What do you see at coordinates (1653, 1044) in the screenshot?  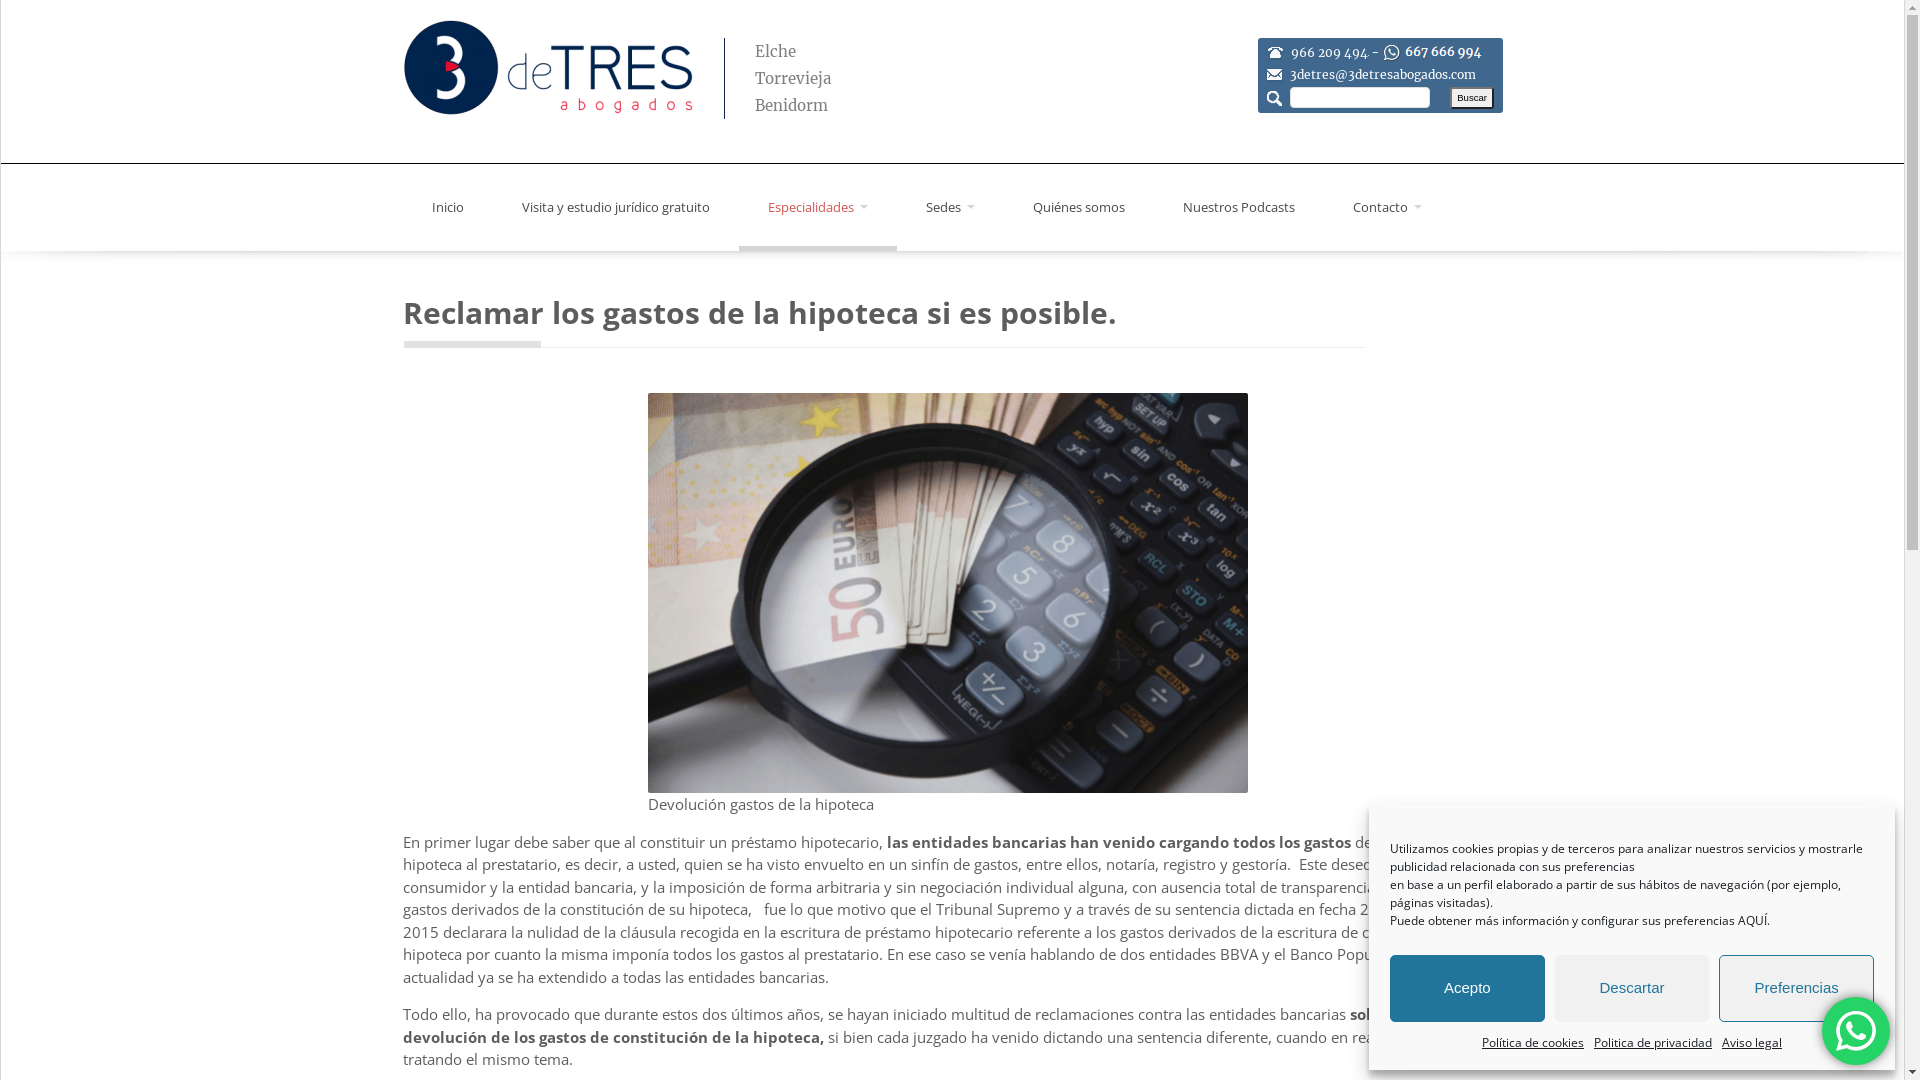 I see `Politica de privacidad` at bounding box center [1653, 1044].